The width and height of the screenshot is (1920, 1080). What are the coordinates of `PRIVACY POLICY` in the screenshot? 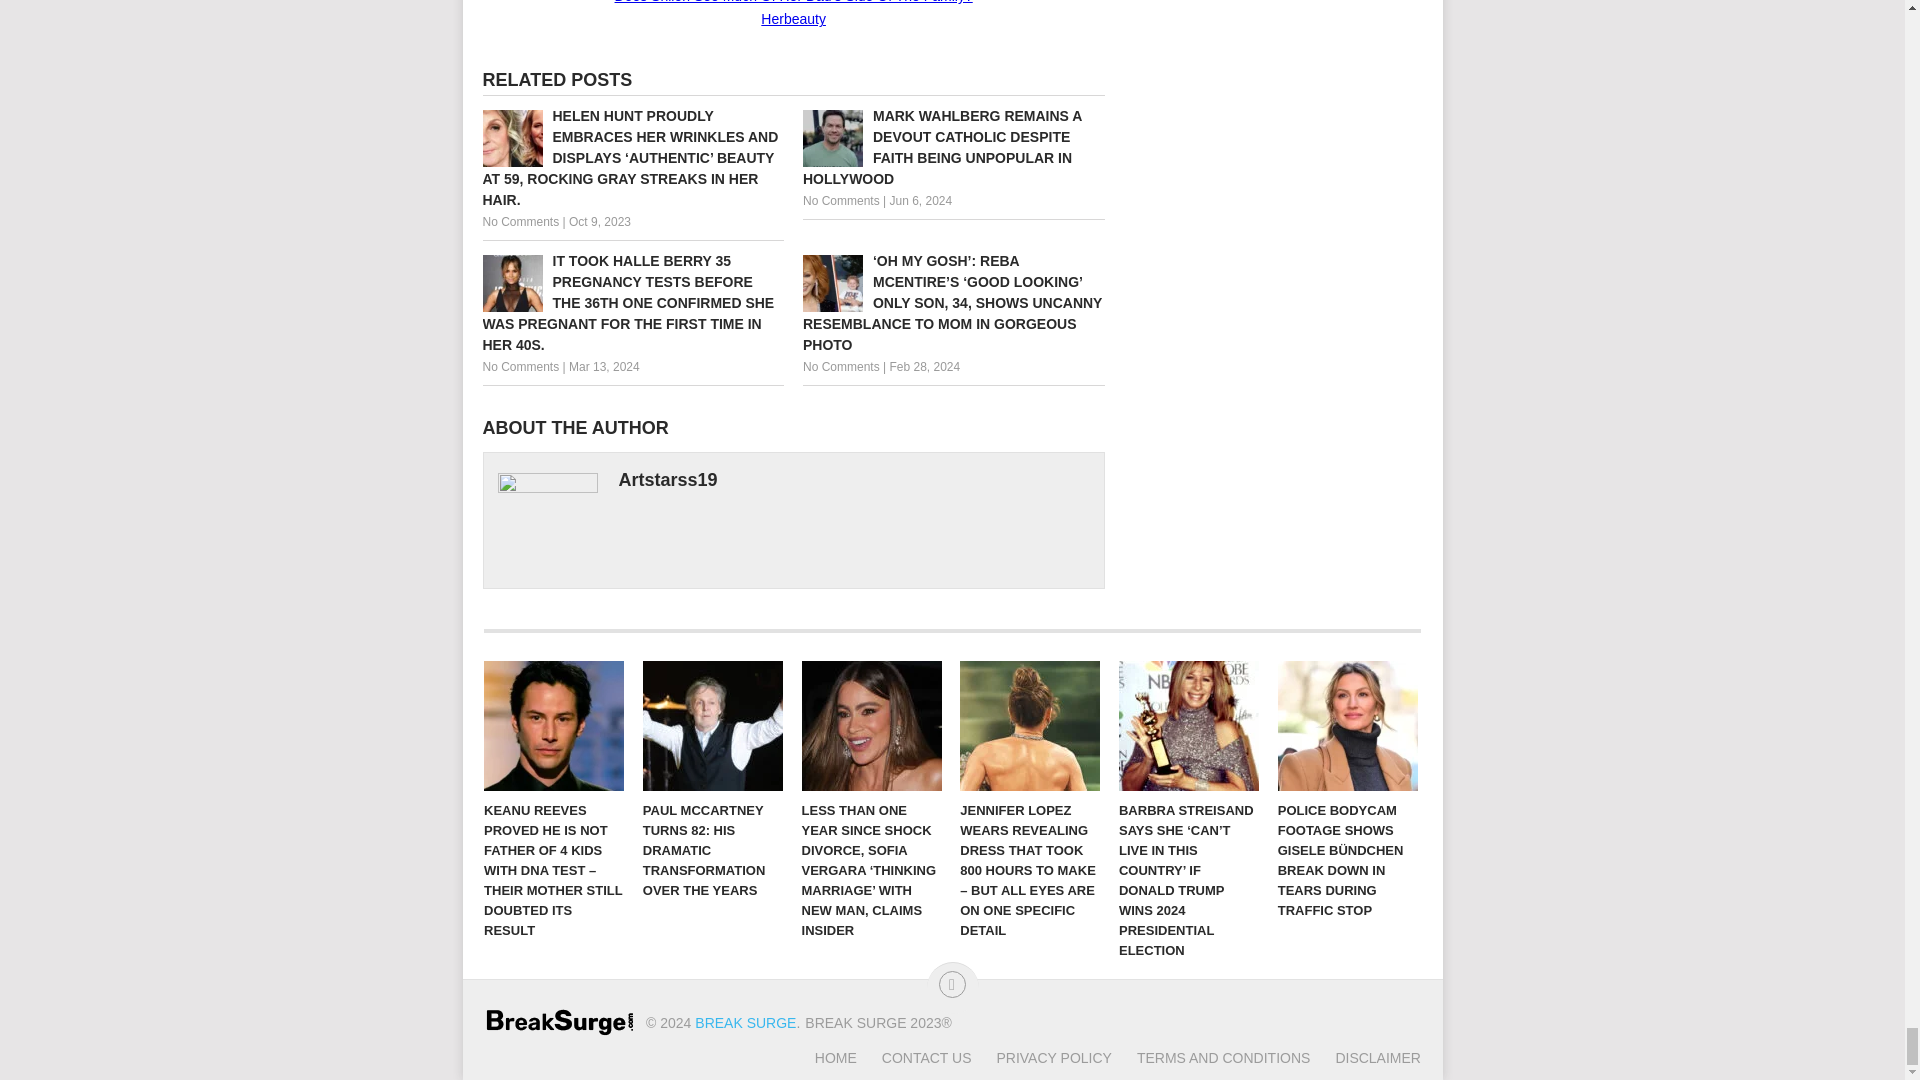 It's located at (1041, 1057).